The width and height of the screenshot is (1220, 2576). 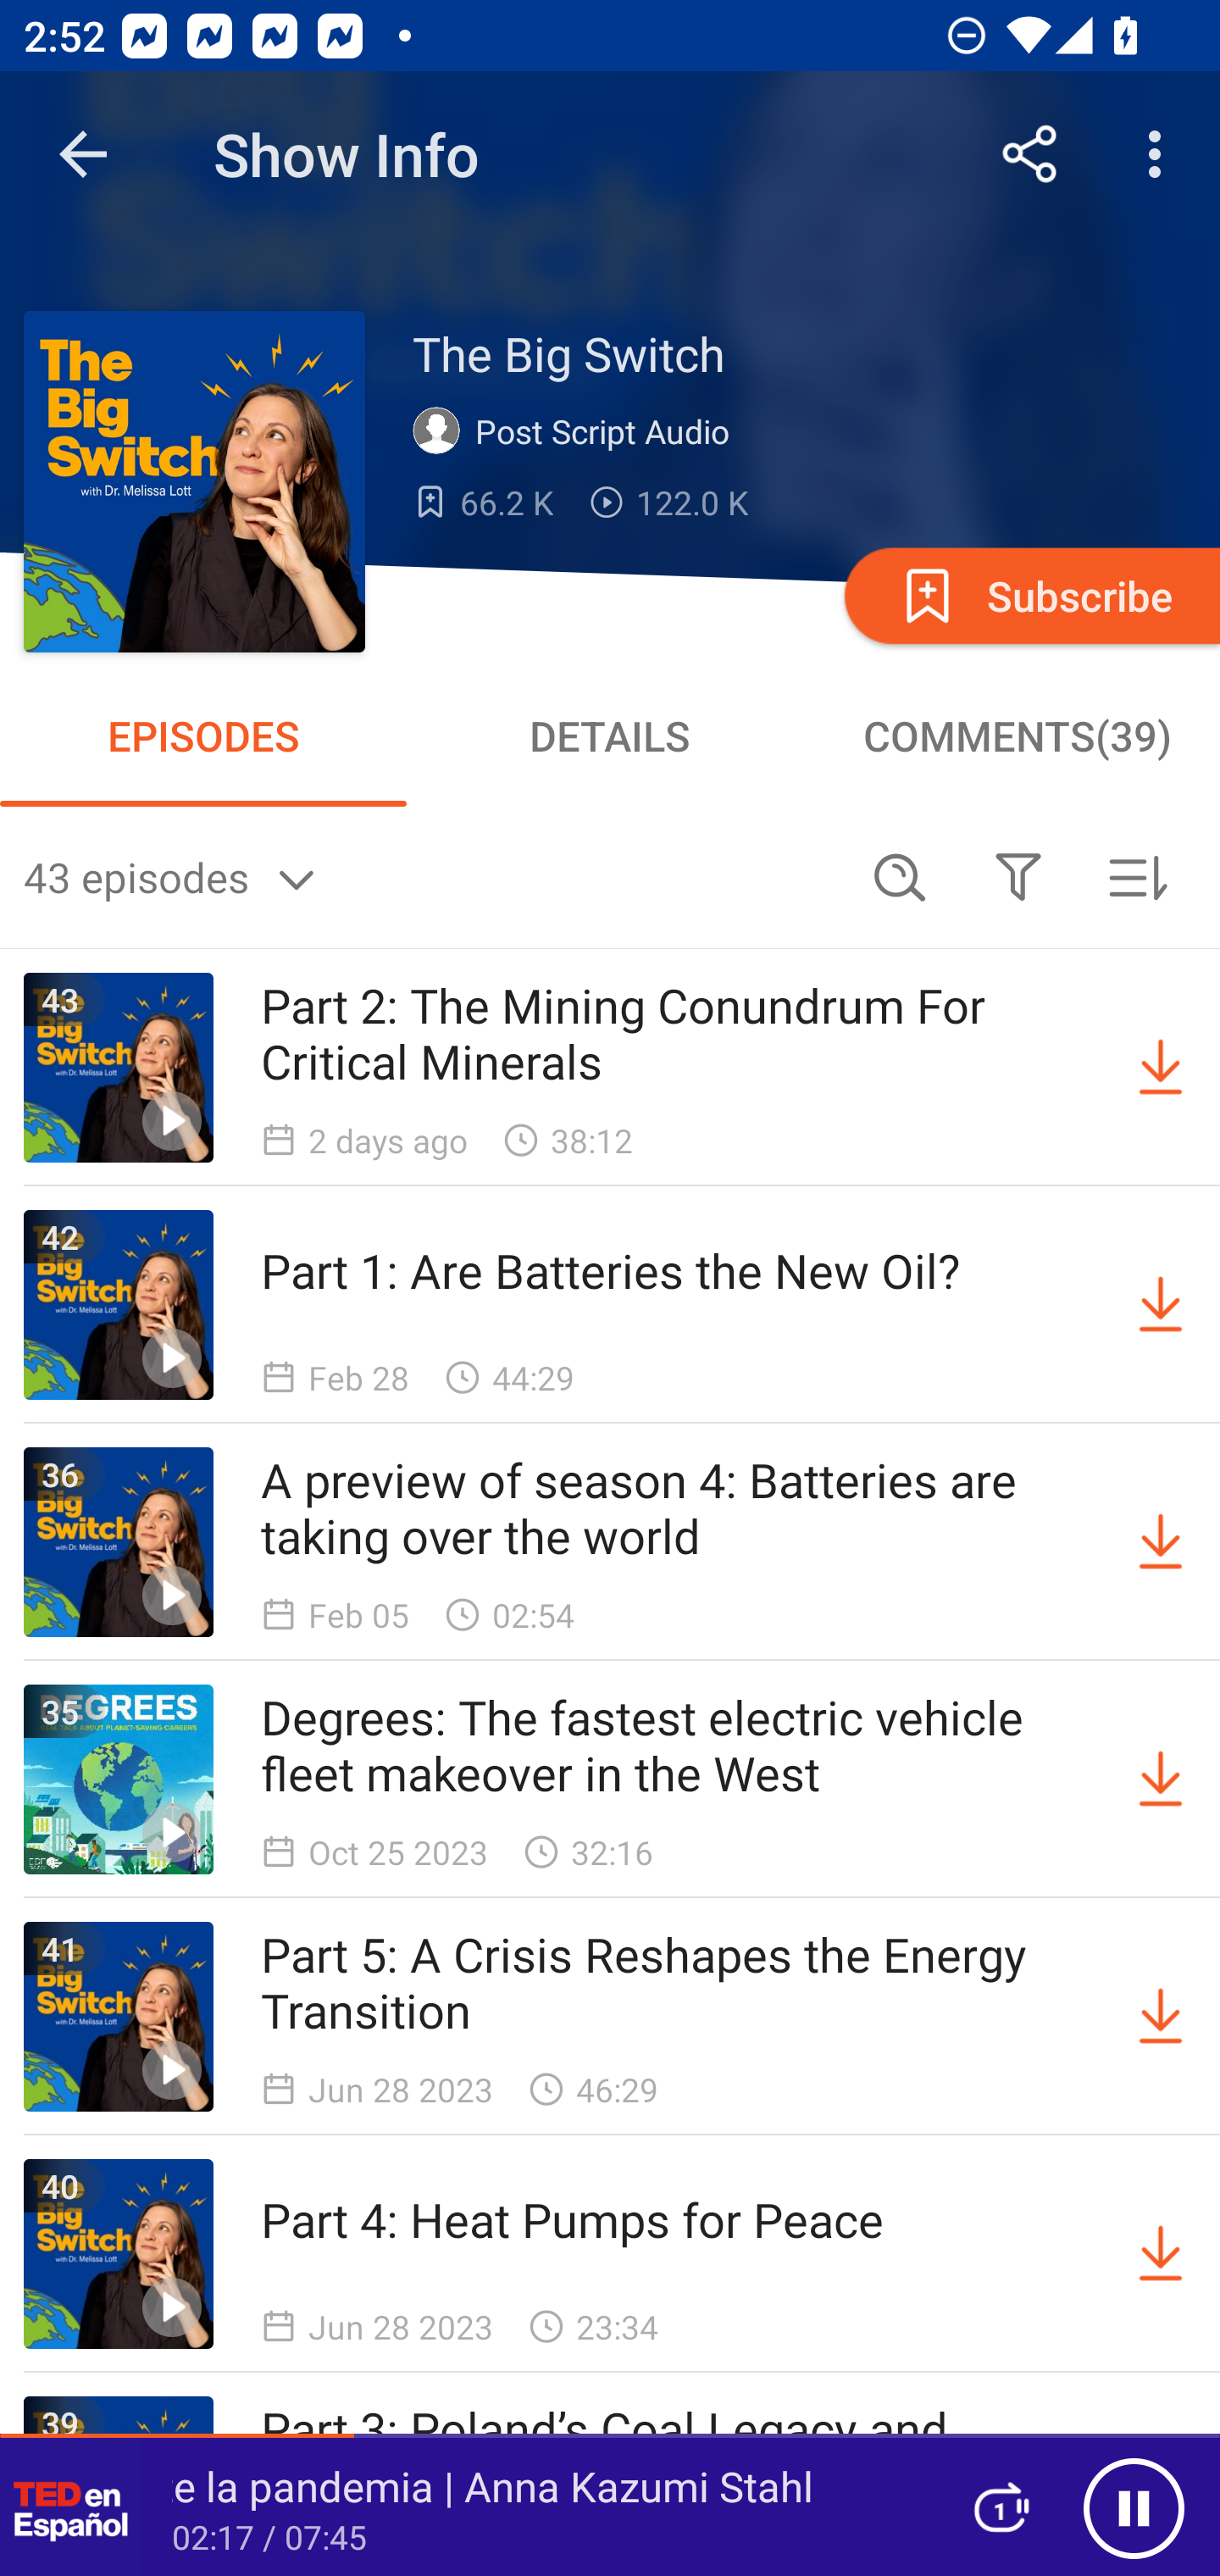 What do you see at coordinates (1029, 595) in the screenshot?
I see `Subscribe` at bounding box center [1029, 595].